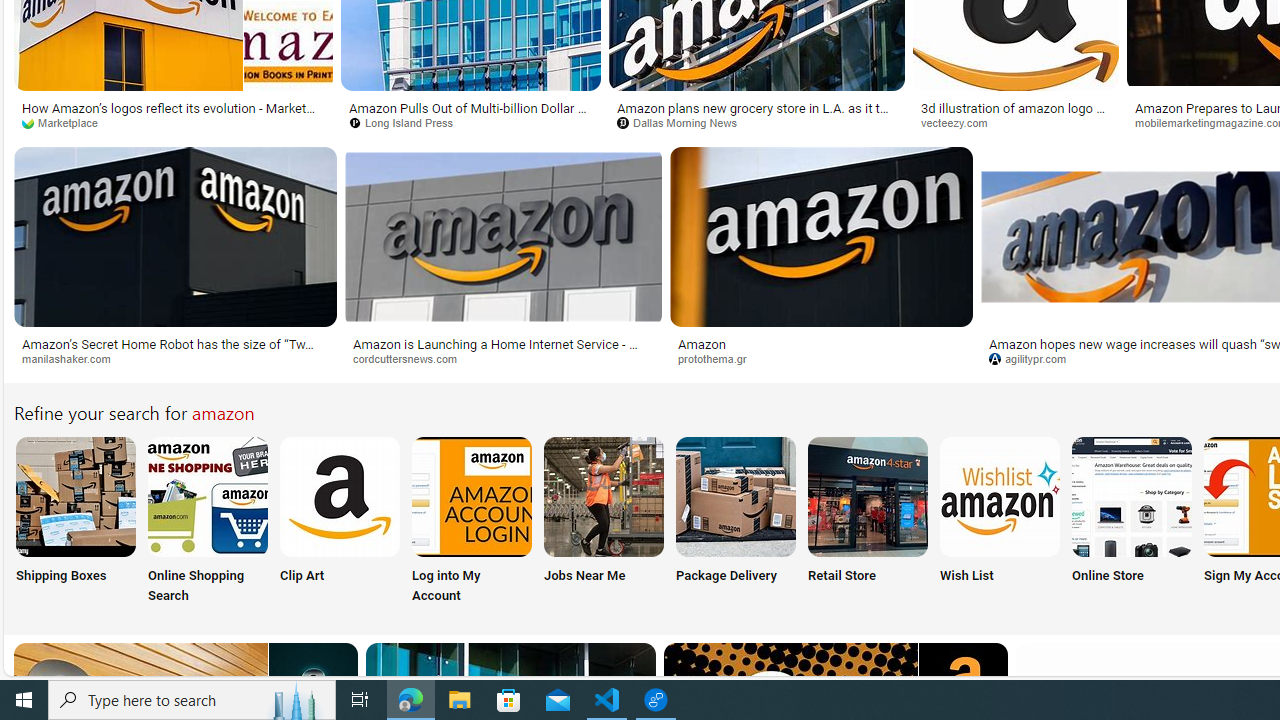  Describe the element at coordinates (472, 496) in the screenshot. I see `Amazon Log into My Account` at that location.